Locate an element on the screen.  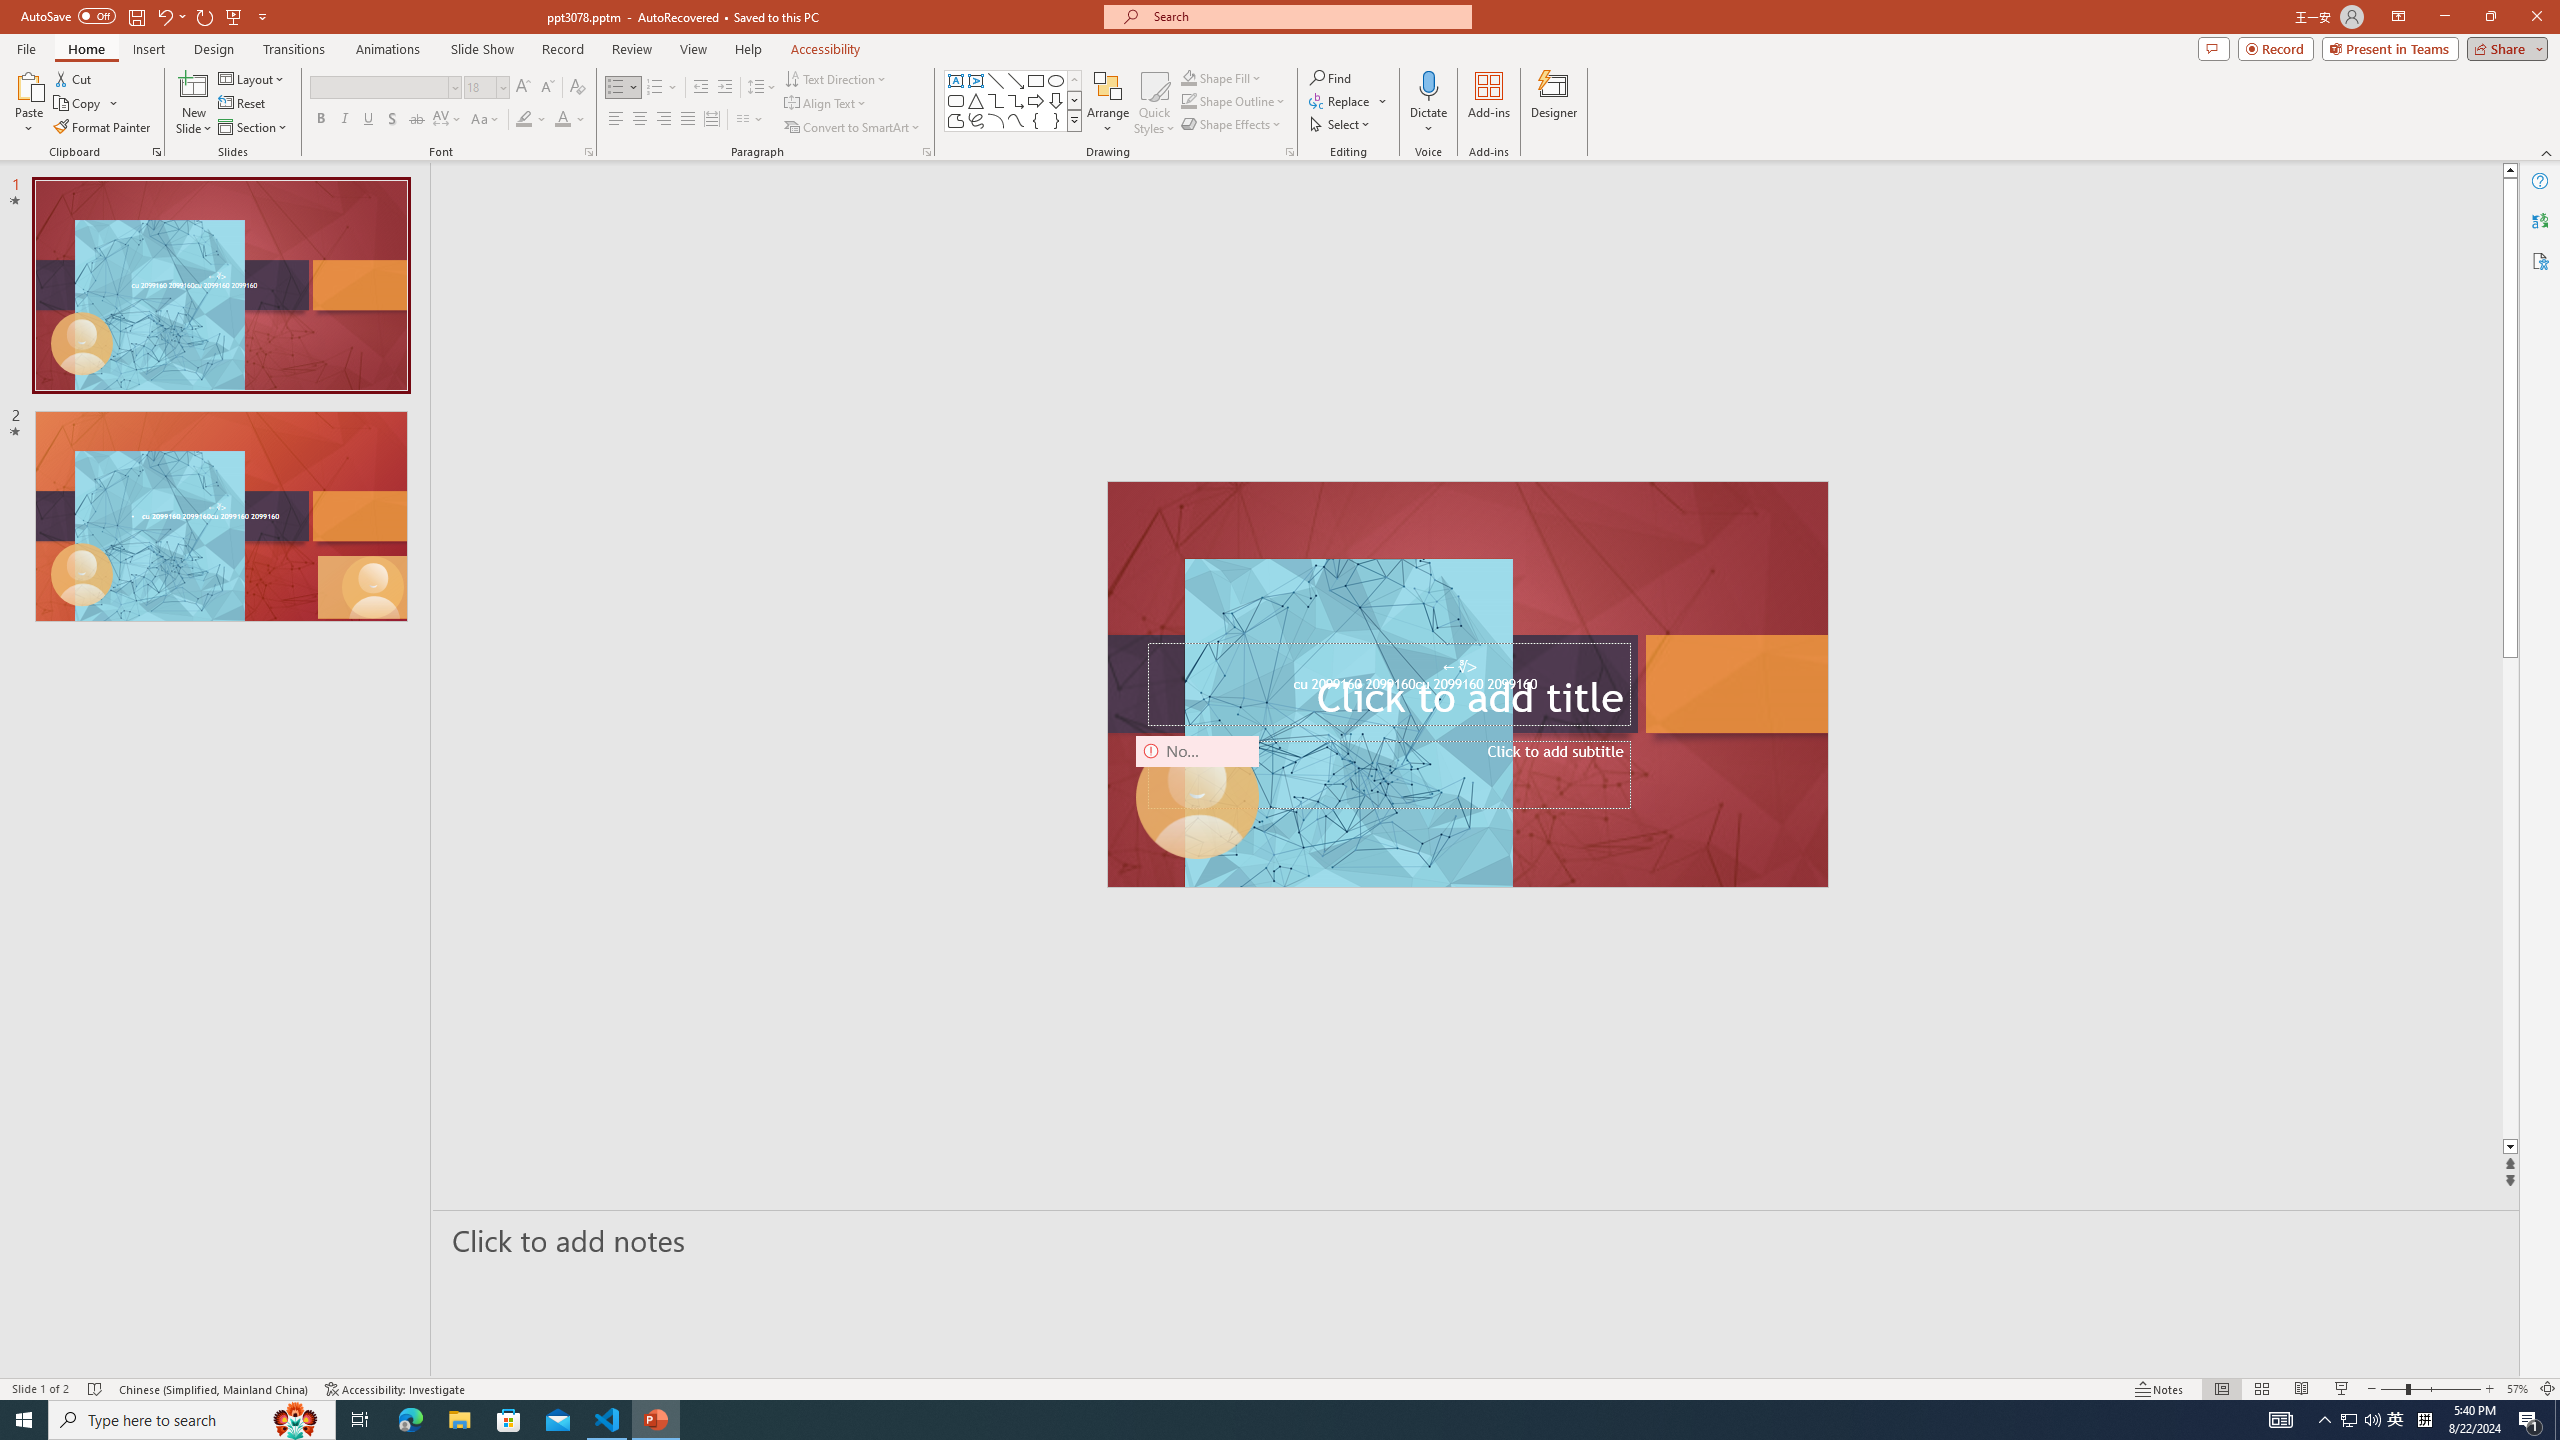
Center is located at coordinates (640, 120).